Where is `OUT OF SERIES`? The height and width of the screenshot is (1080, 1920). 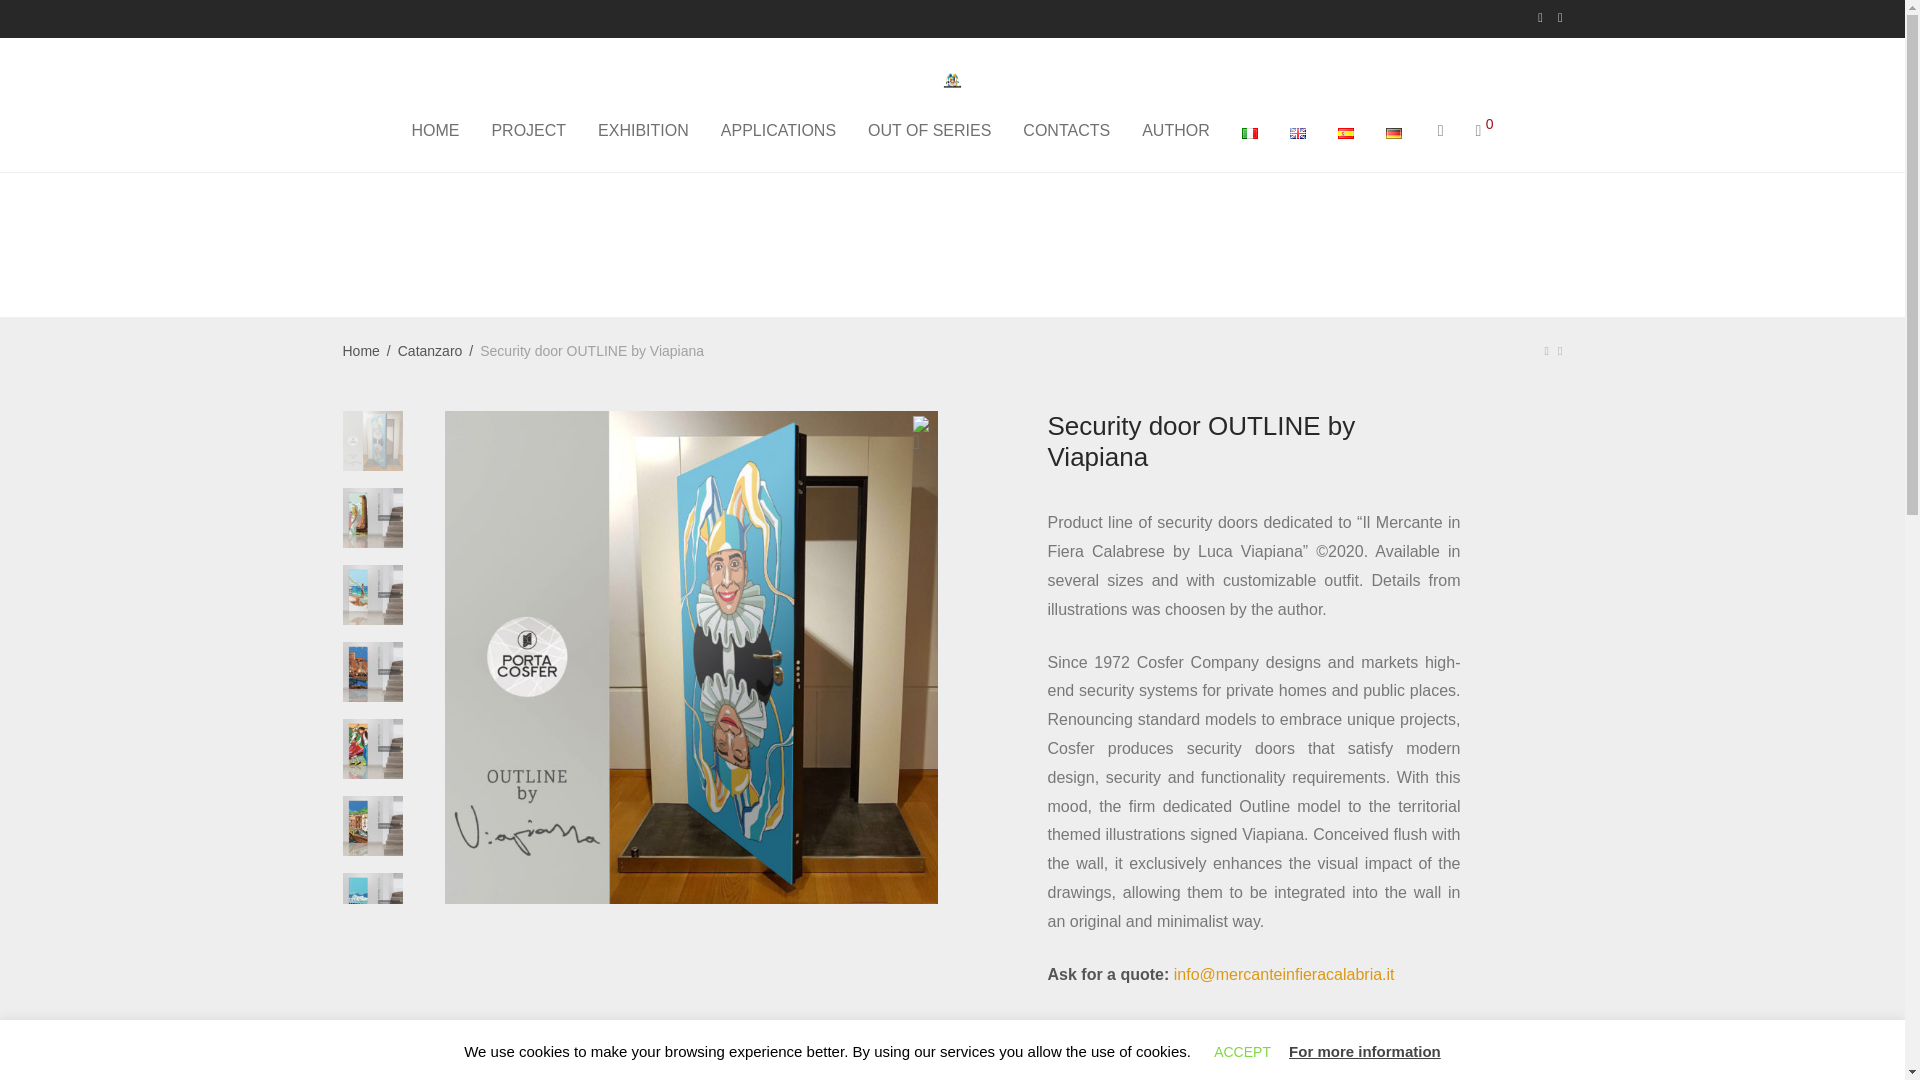
OUT OF SERIES is located at coordinates (929, 130).